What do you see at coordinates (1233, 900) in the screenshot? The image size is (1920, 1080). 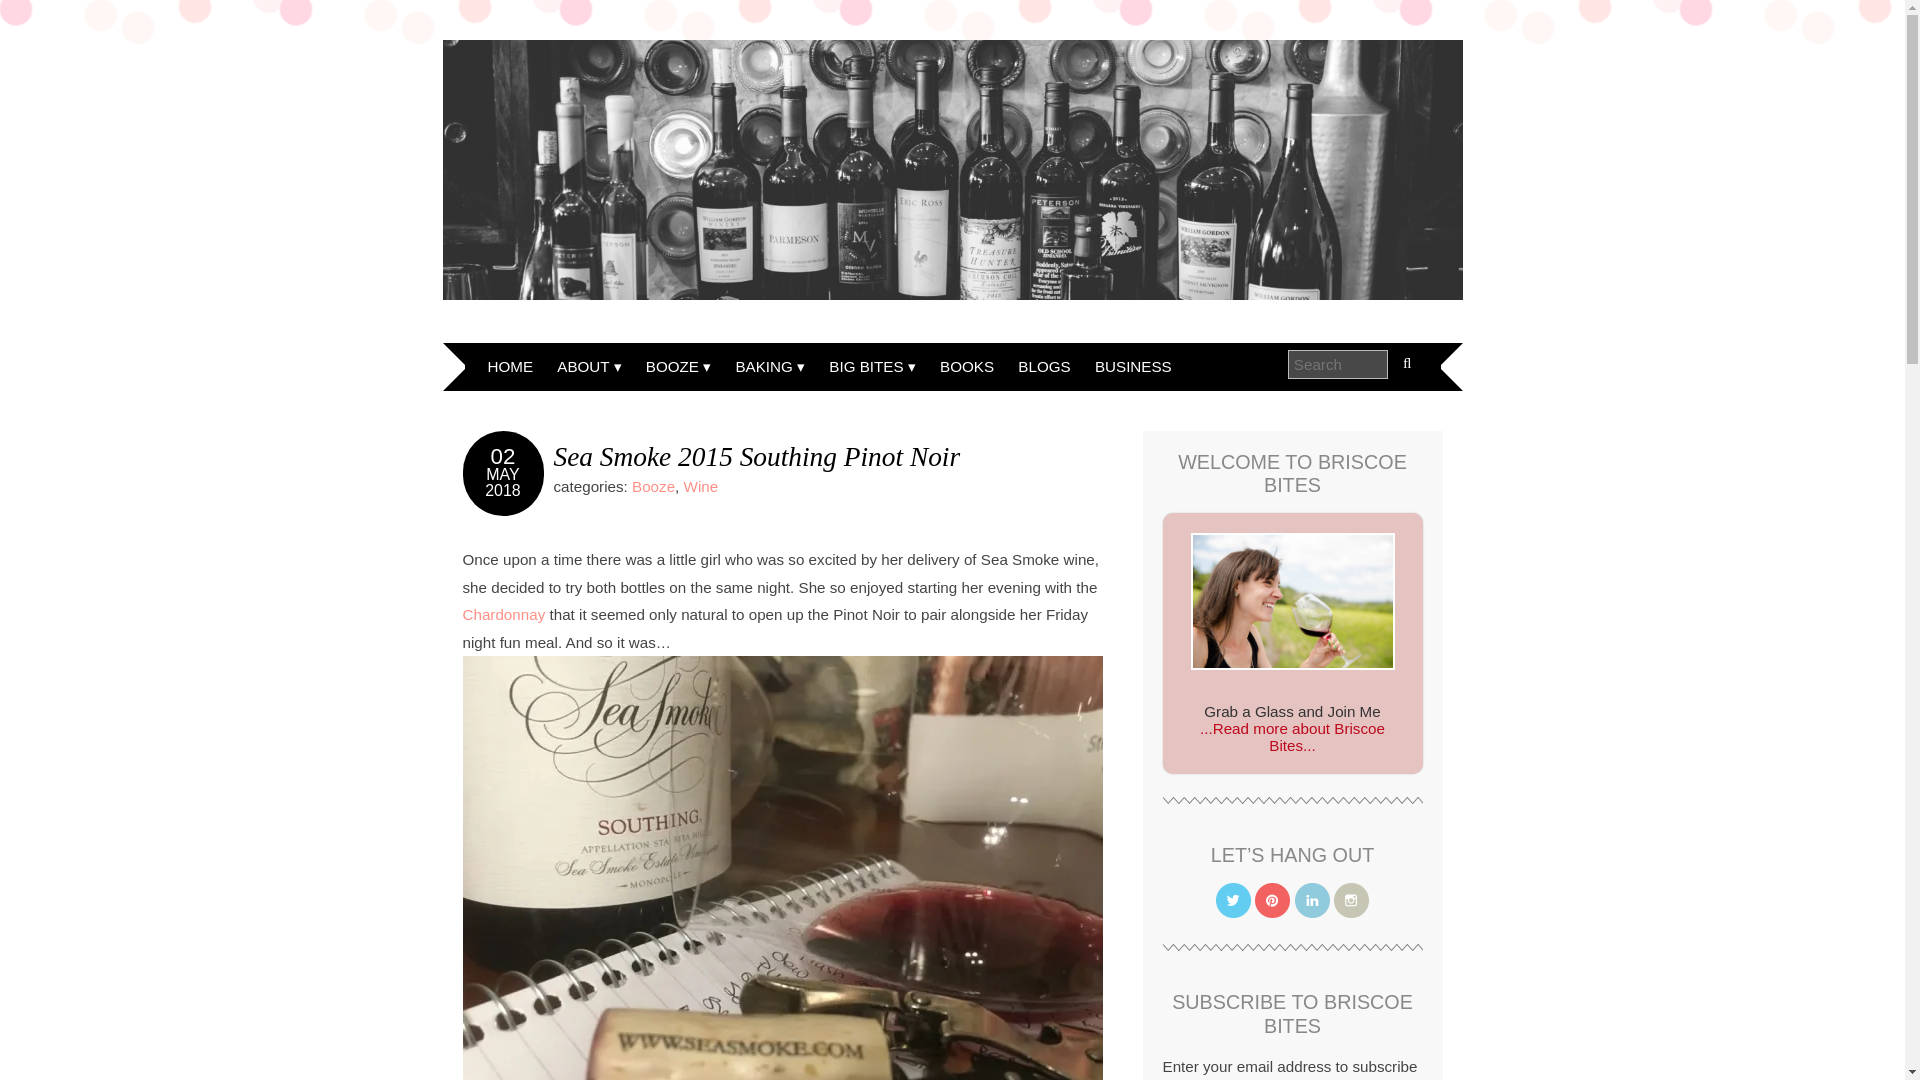 I see `Twitter` at bounding box center [1233, 900].